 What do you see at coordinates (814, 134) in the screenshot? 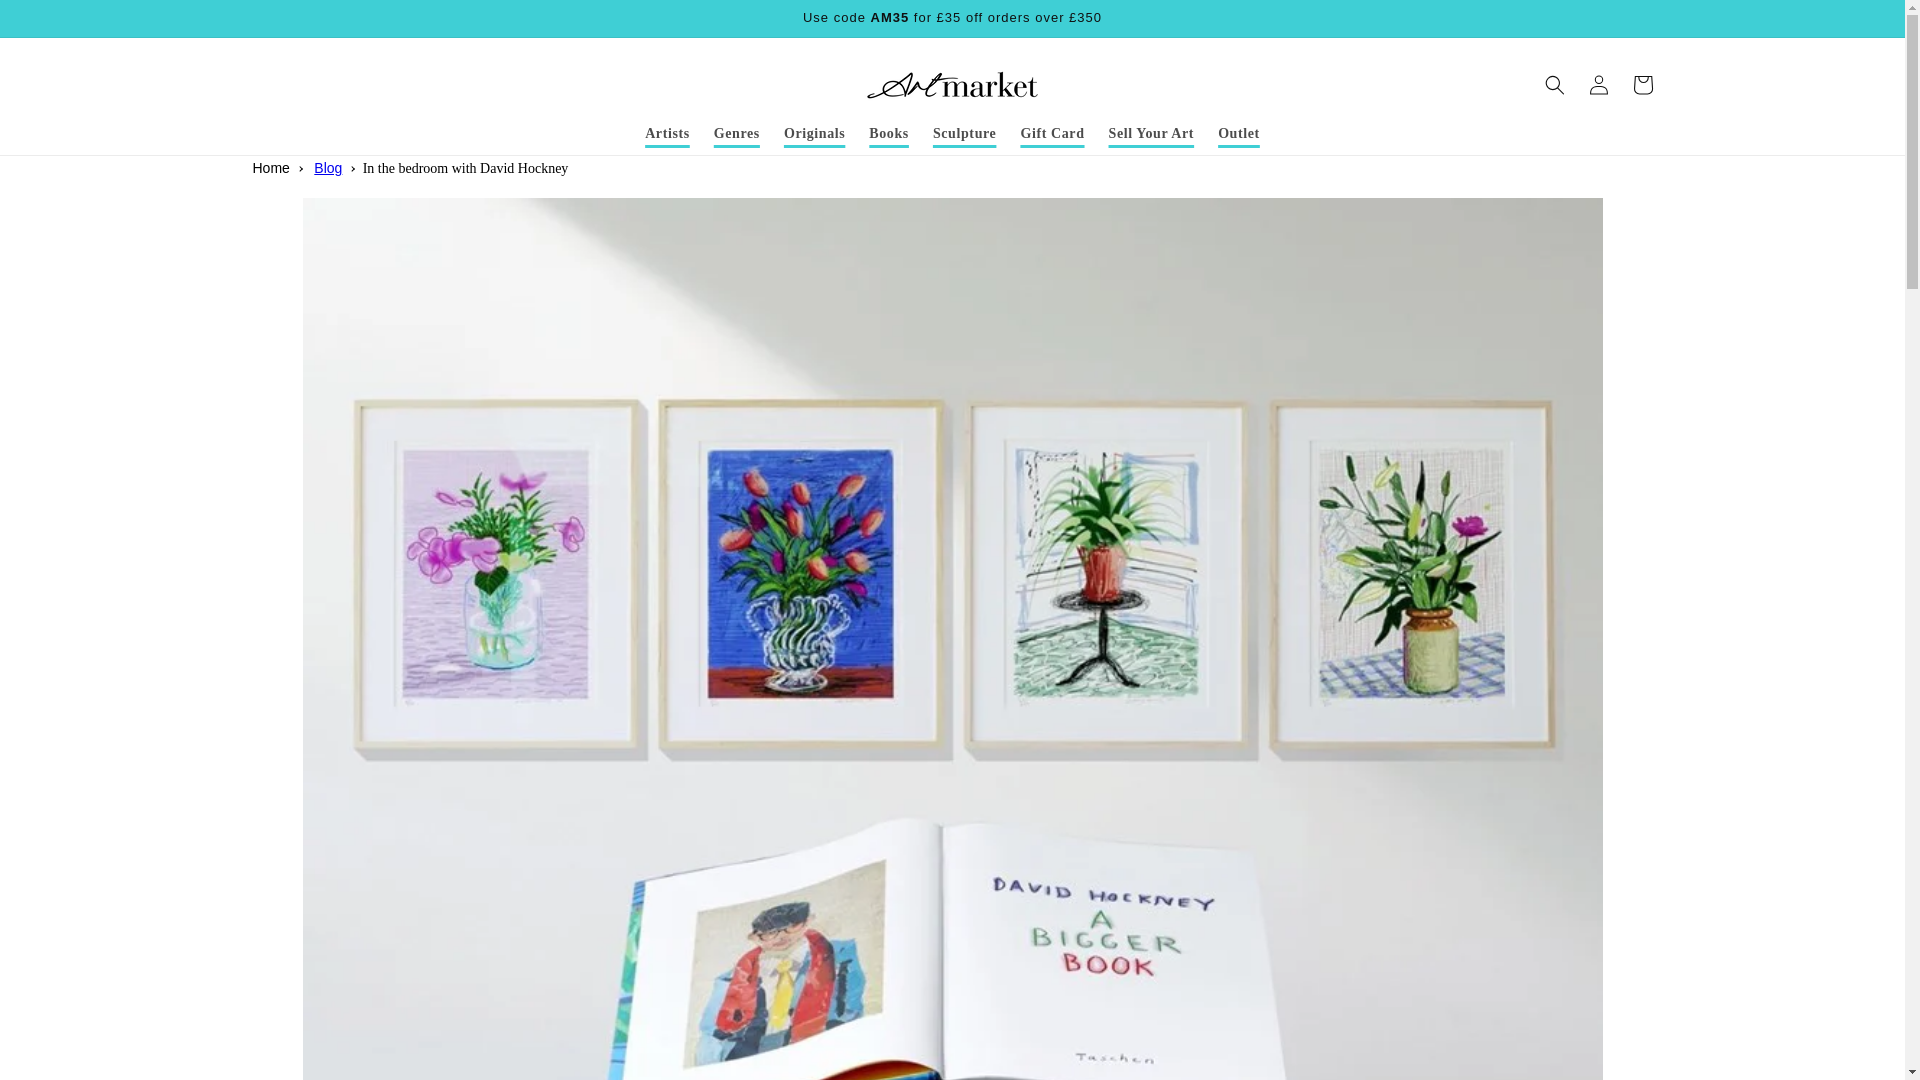
I see `Originals` at bounding box center [814, 134].